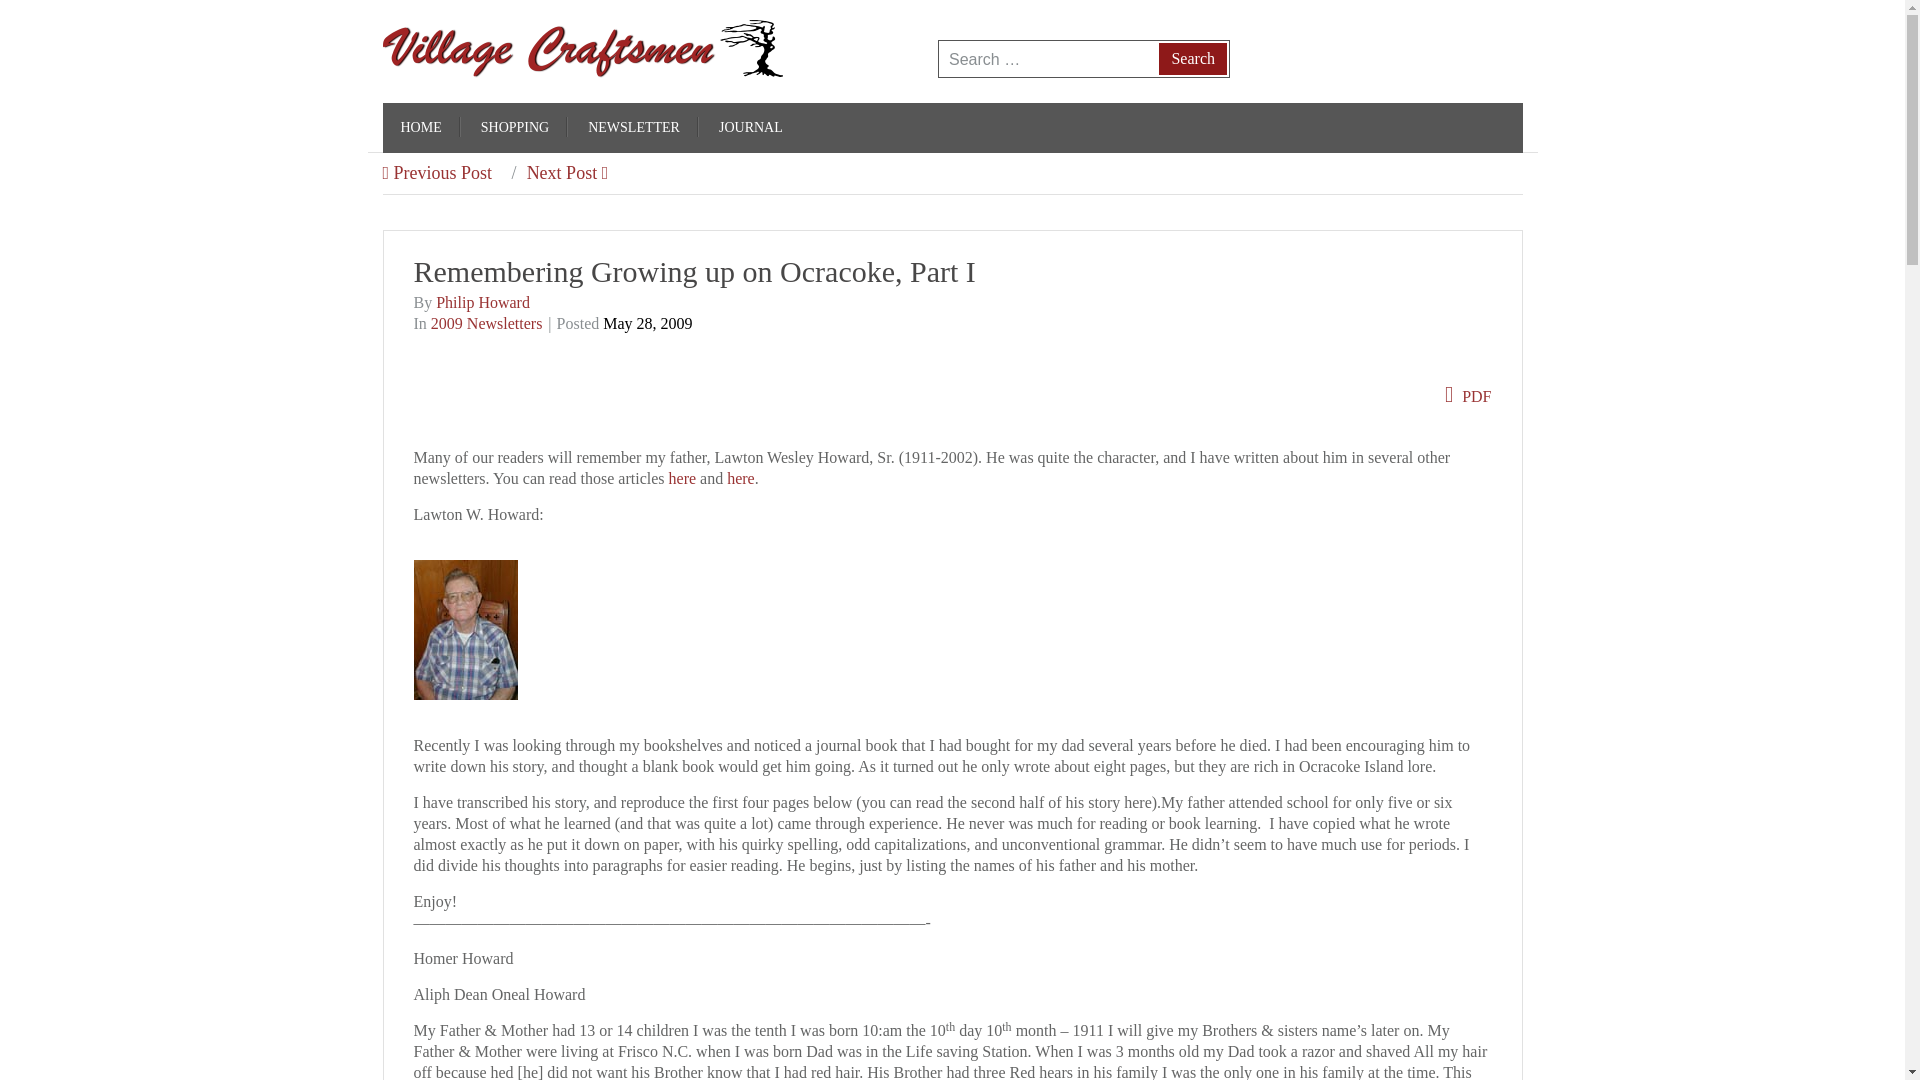 The width and height of the screenshot is (1920, 1080). I want to click on View all posts by Philip Howard, so click(482, 302).